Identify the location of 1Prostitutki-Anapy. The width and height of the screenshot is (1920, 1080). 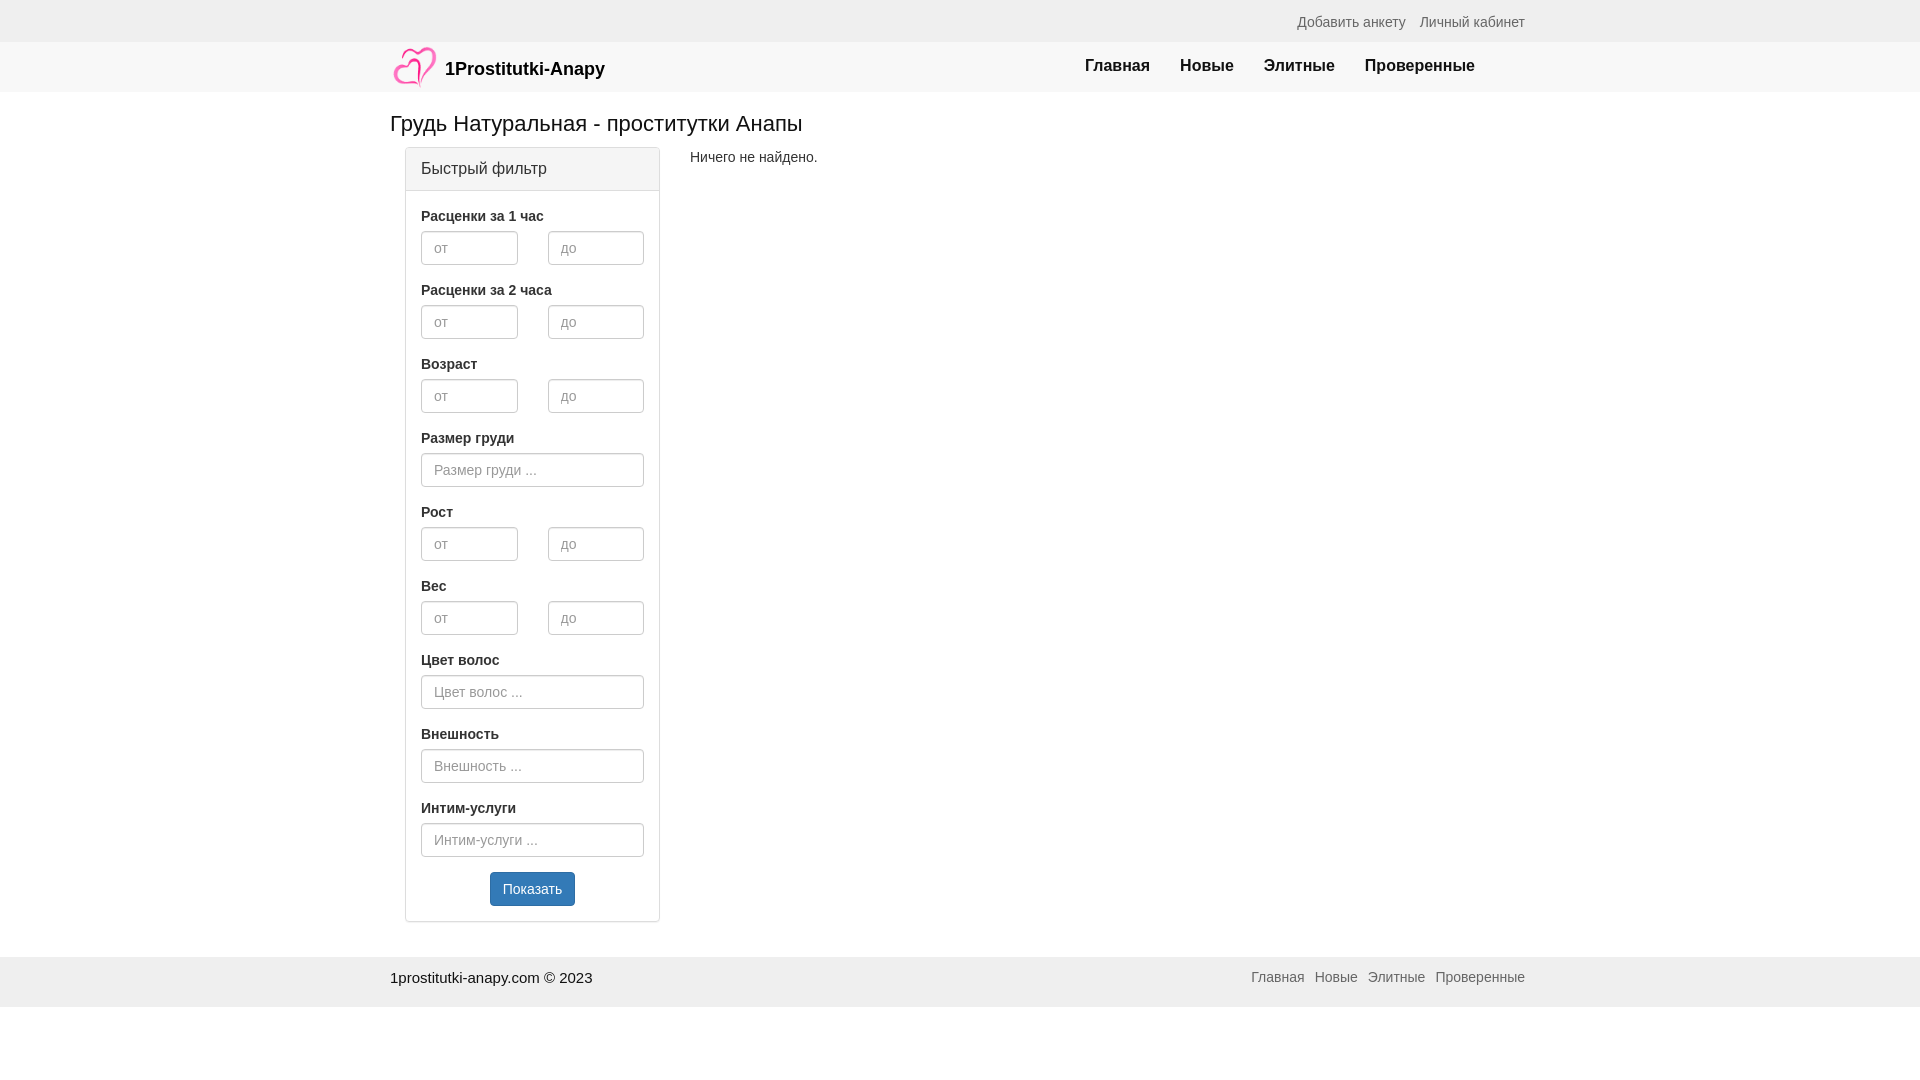
(498, 57).